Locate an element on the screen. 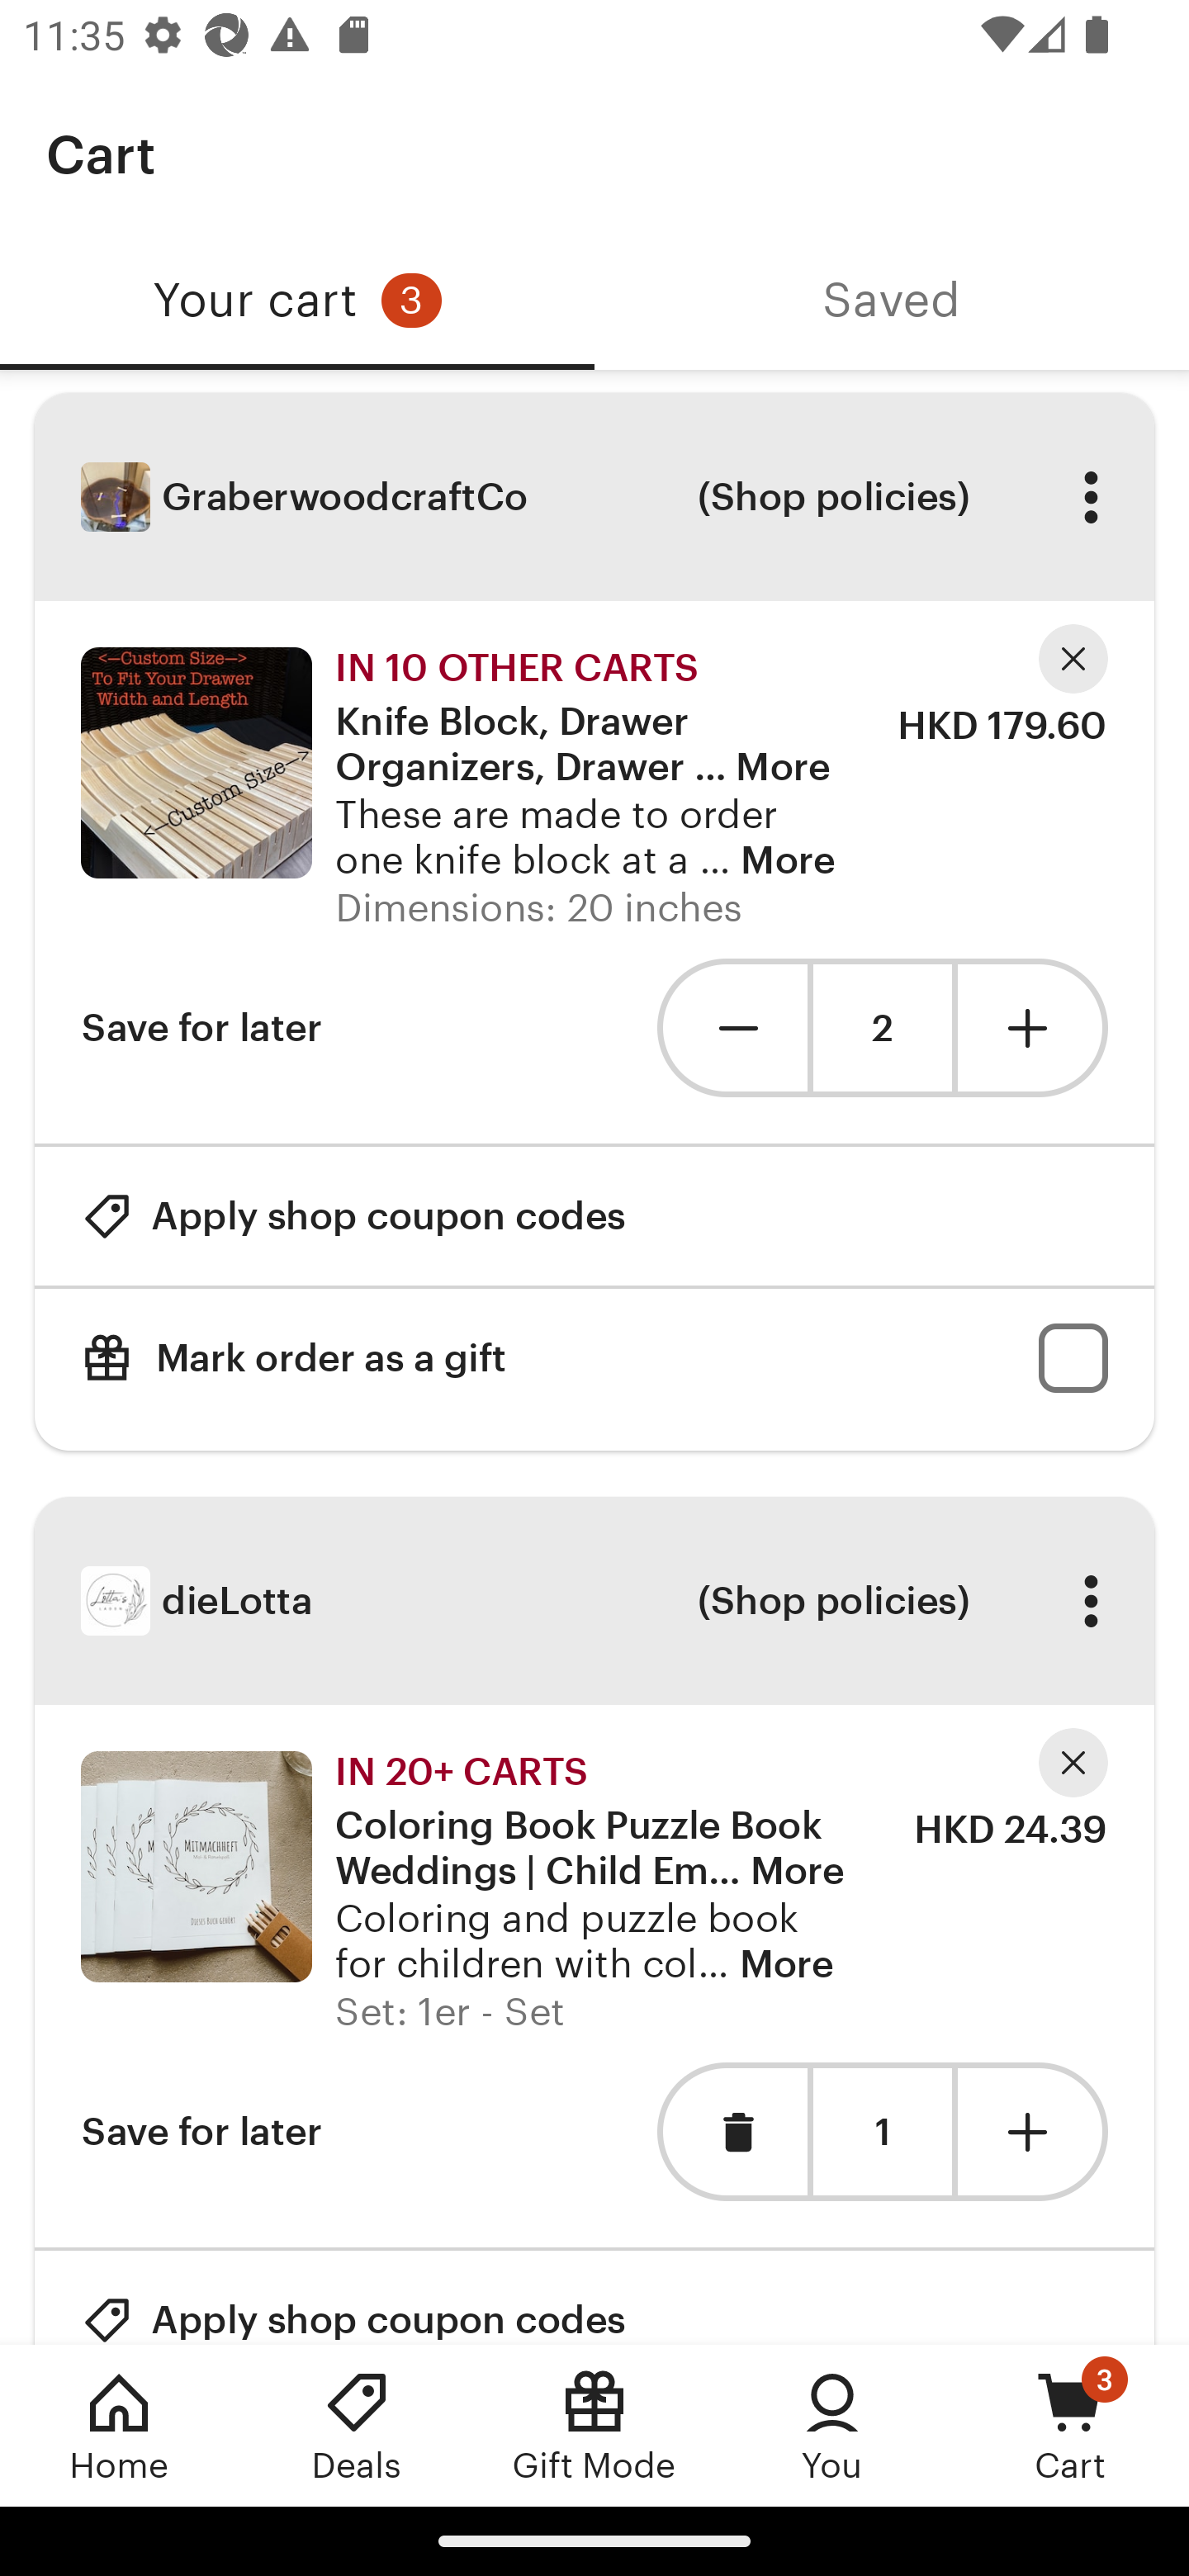 Image resolution: width=1189 pixels, height=2576 pixels. Remove one unit from cart is located at coordinates (732, 1027).